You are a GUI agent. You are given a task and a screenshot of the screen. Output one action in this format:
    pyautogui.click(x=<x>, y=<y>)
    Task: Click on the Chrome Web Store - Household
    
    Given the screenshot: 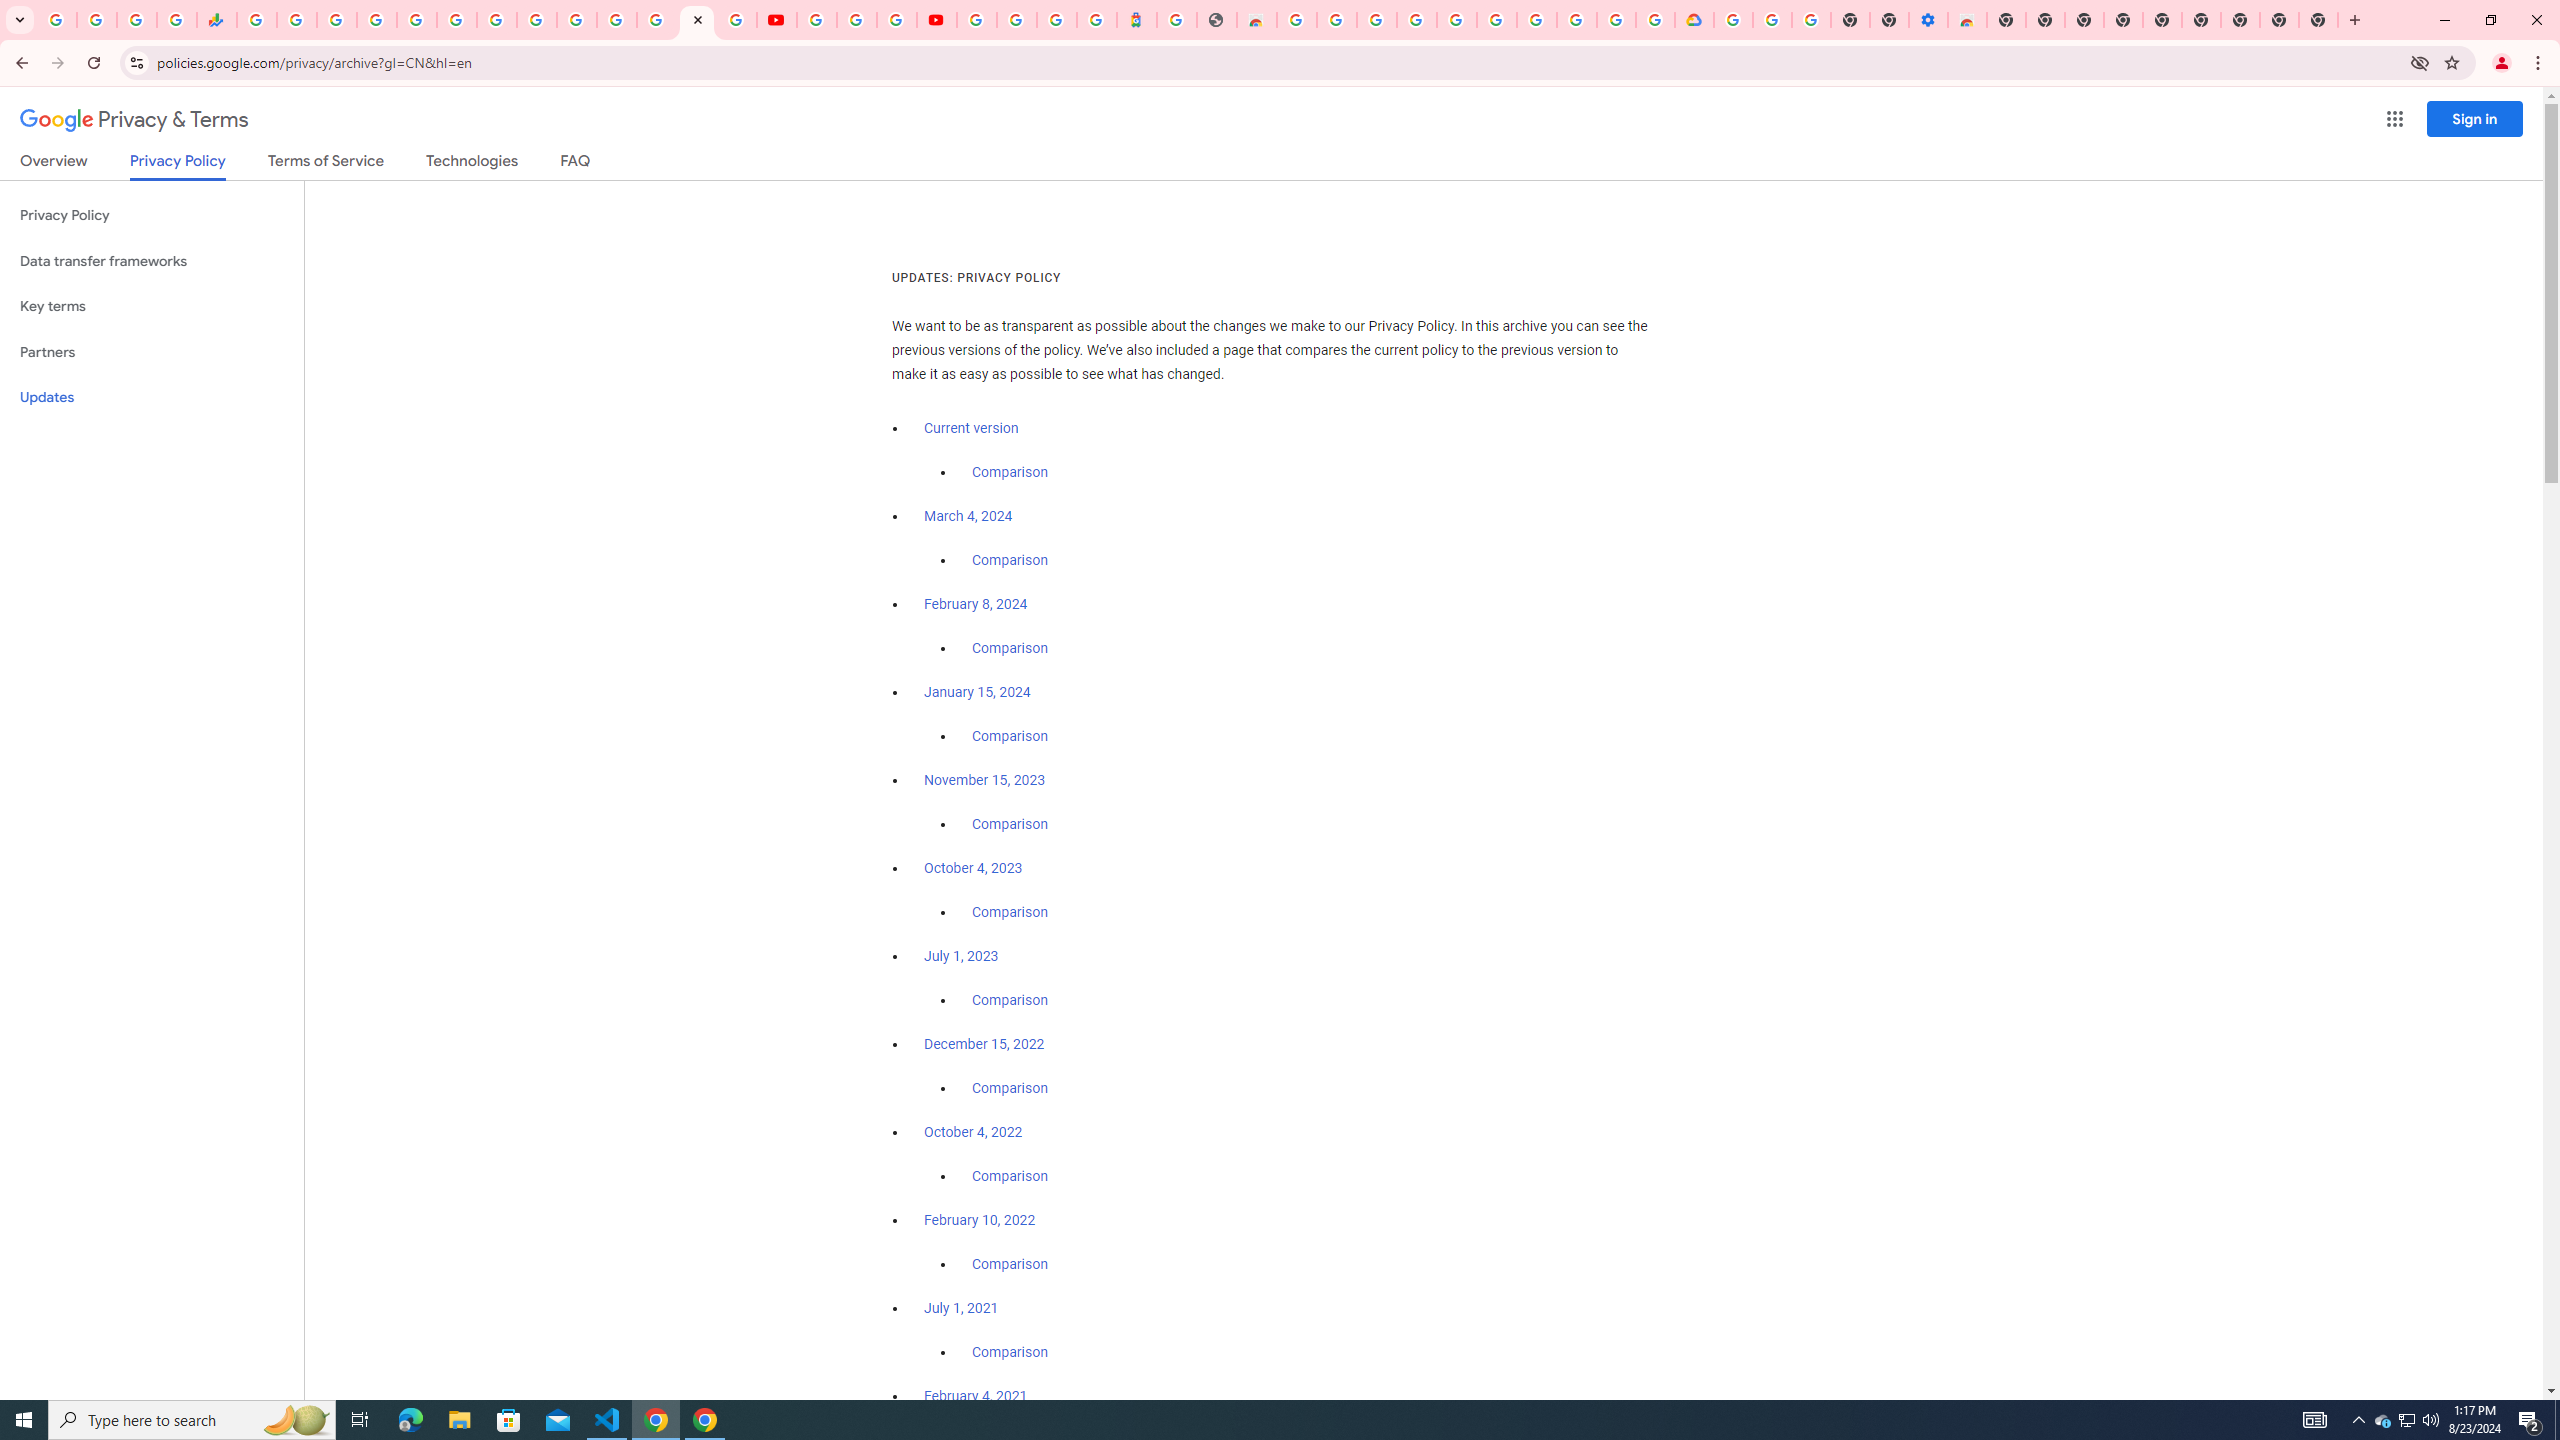 What is the action you would take?
    pyautogui.click(x=1256, y=20)
    